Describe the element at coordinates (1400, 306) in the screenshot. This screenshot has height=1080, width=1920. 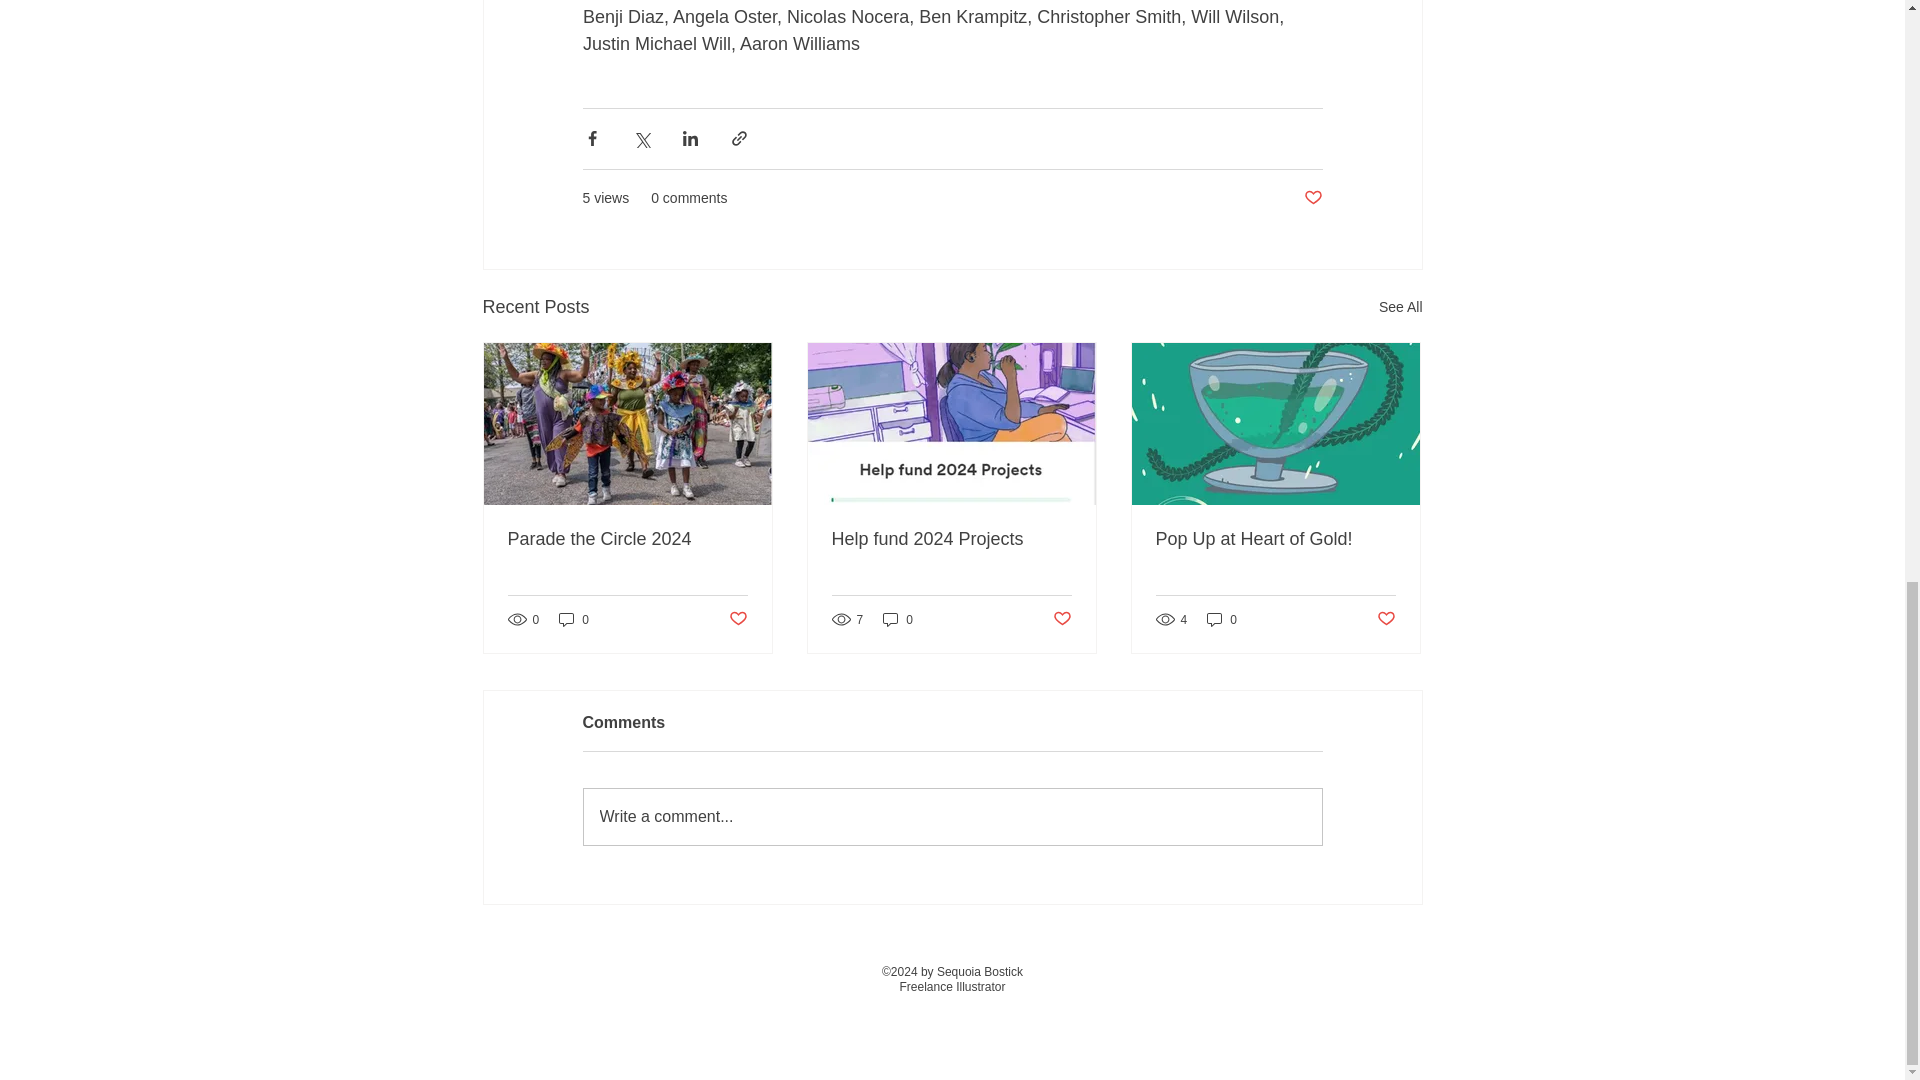
I see `See All` at that location.